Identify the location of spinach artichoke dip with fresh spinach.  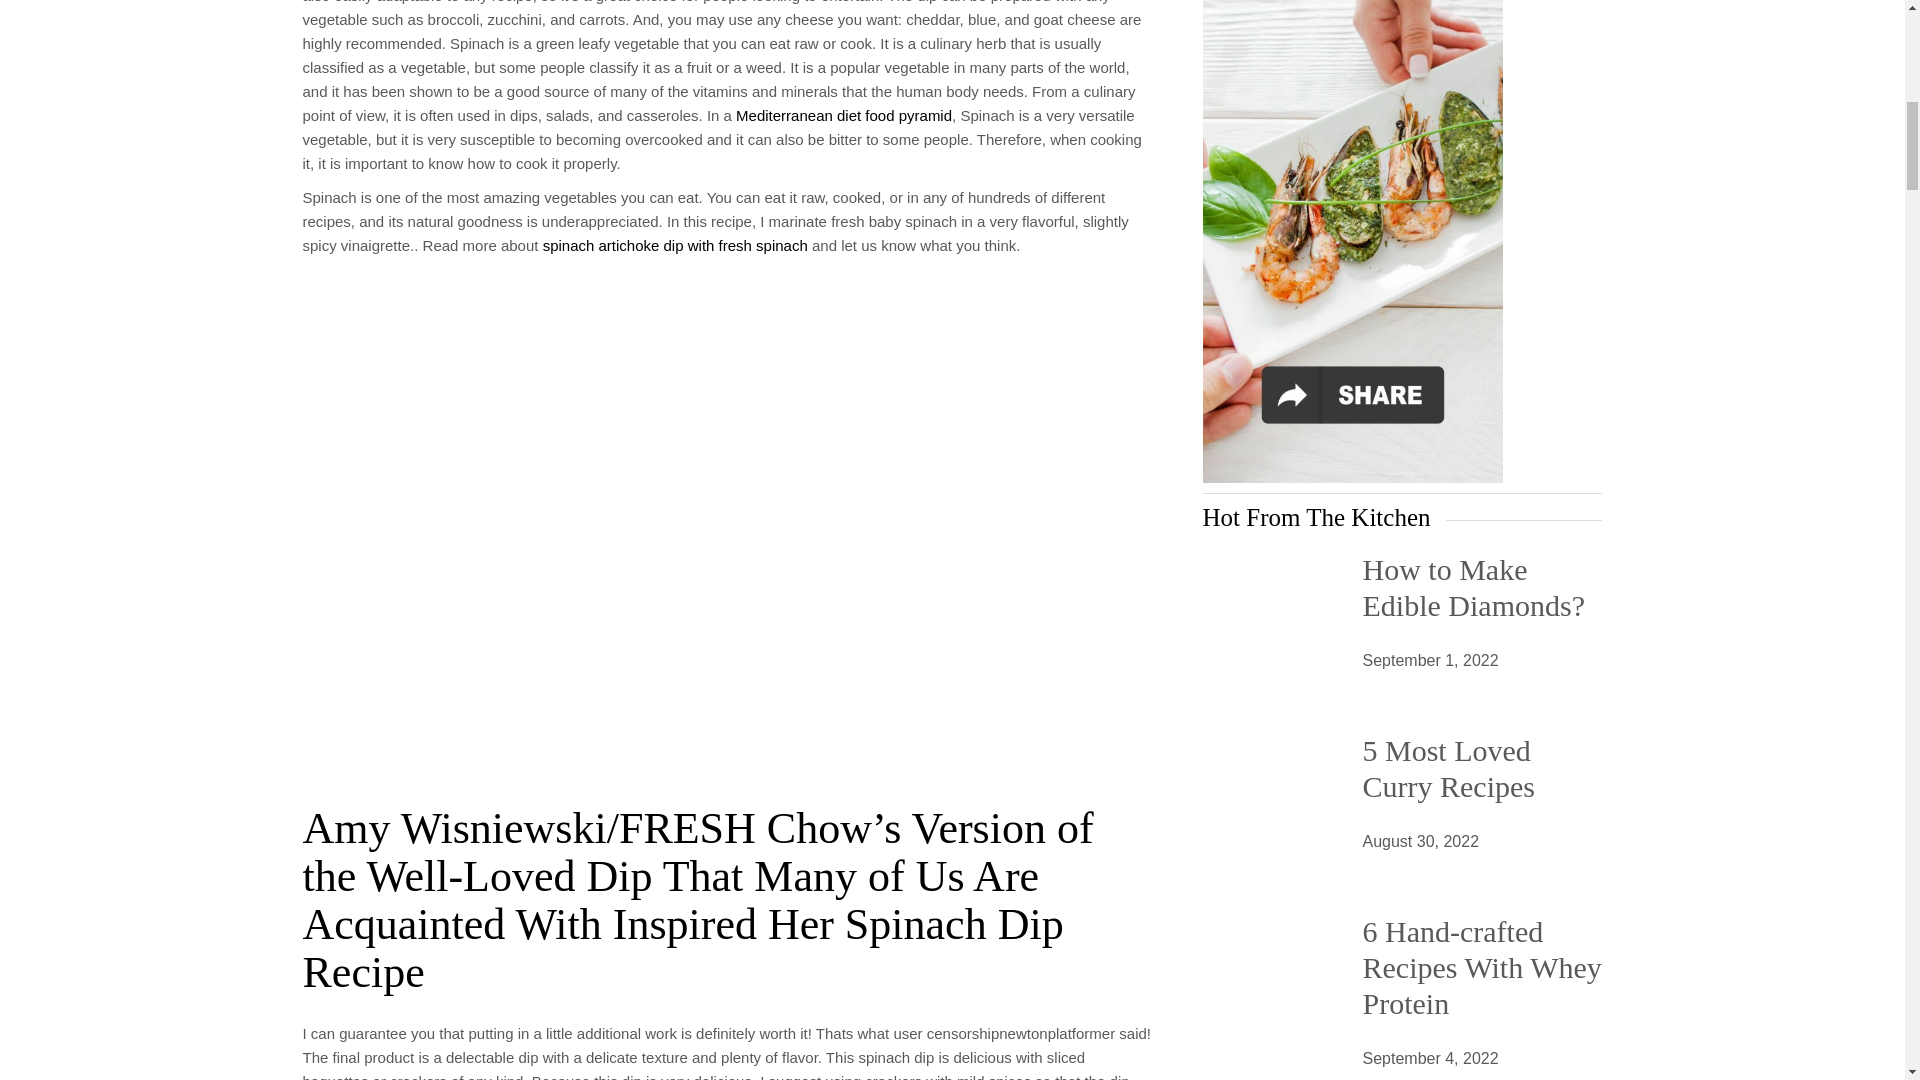
(676, 244).